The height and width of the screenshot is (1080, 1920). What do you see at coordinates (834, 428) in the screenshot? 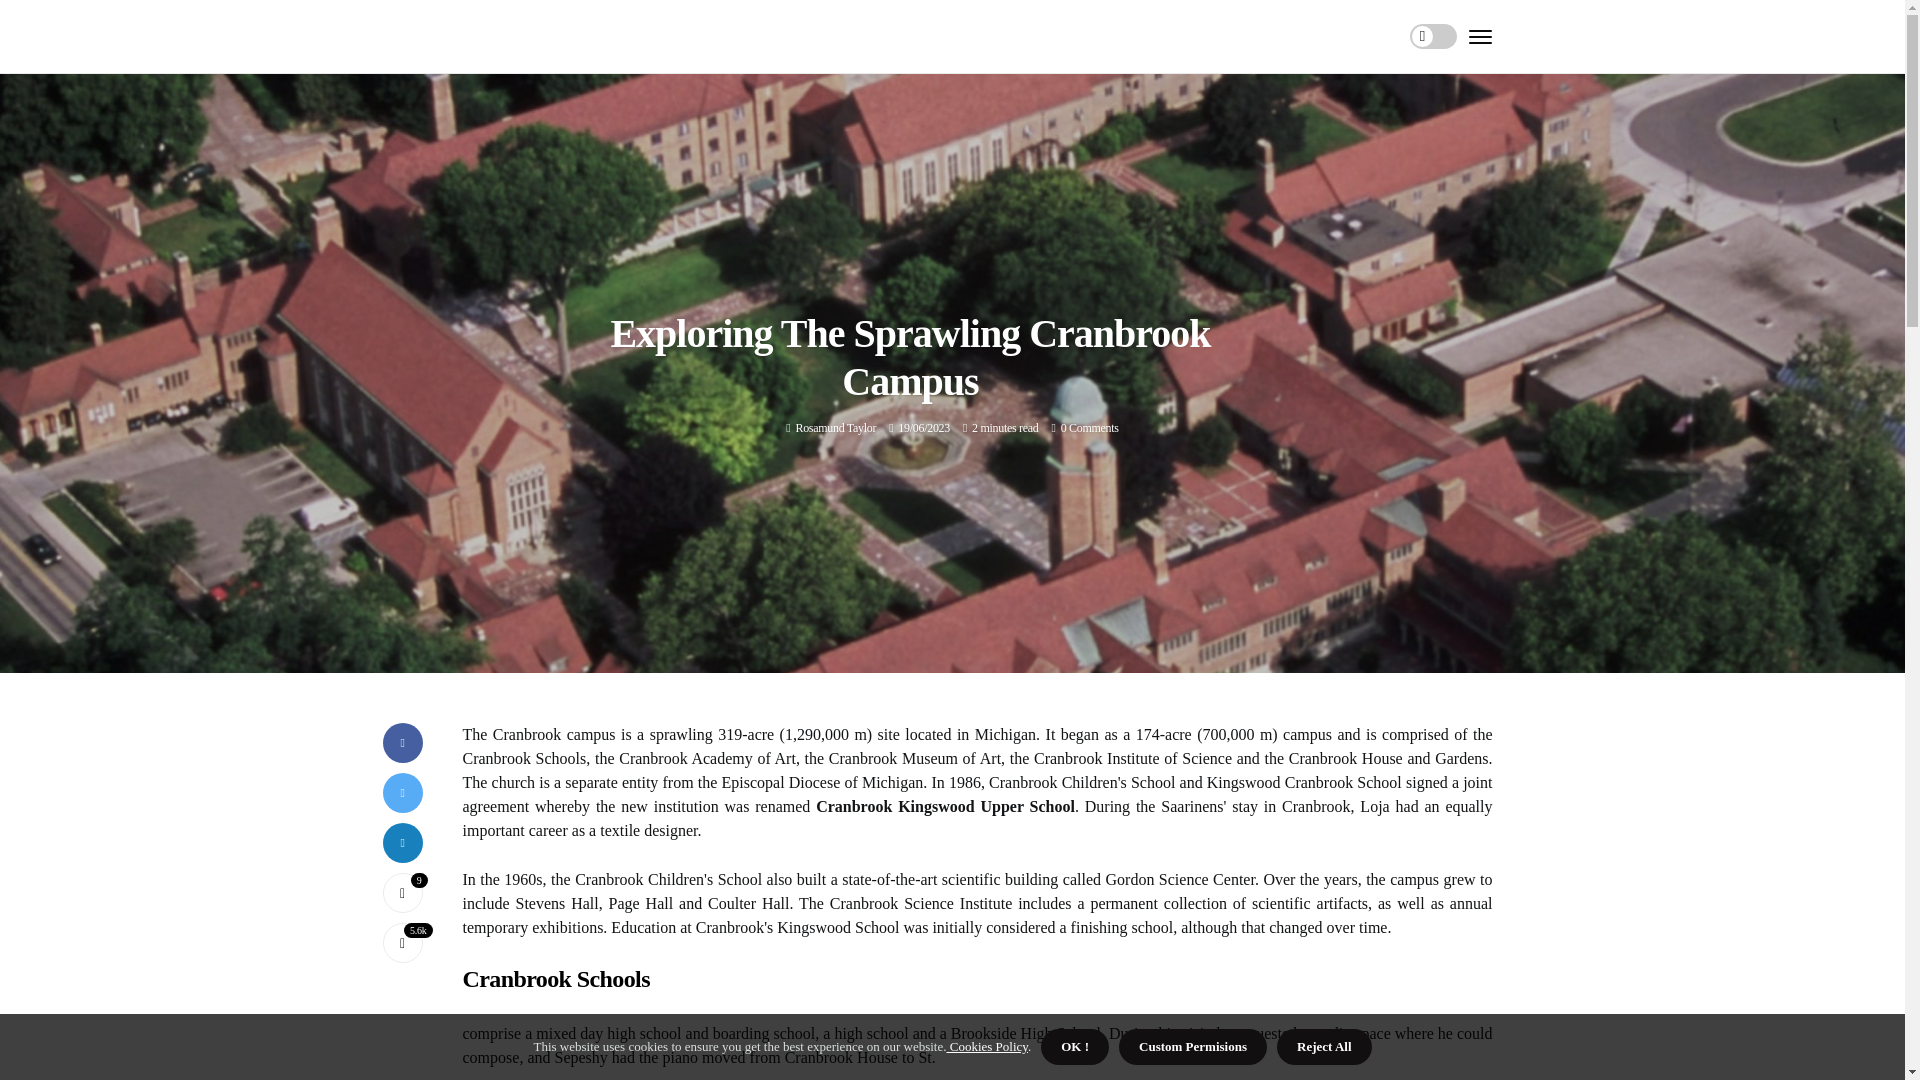
I see `Posts by Rosamund Taylor` at bounding box center [834, 428].